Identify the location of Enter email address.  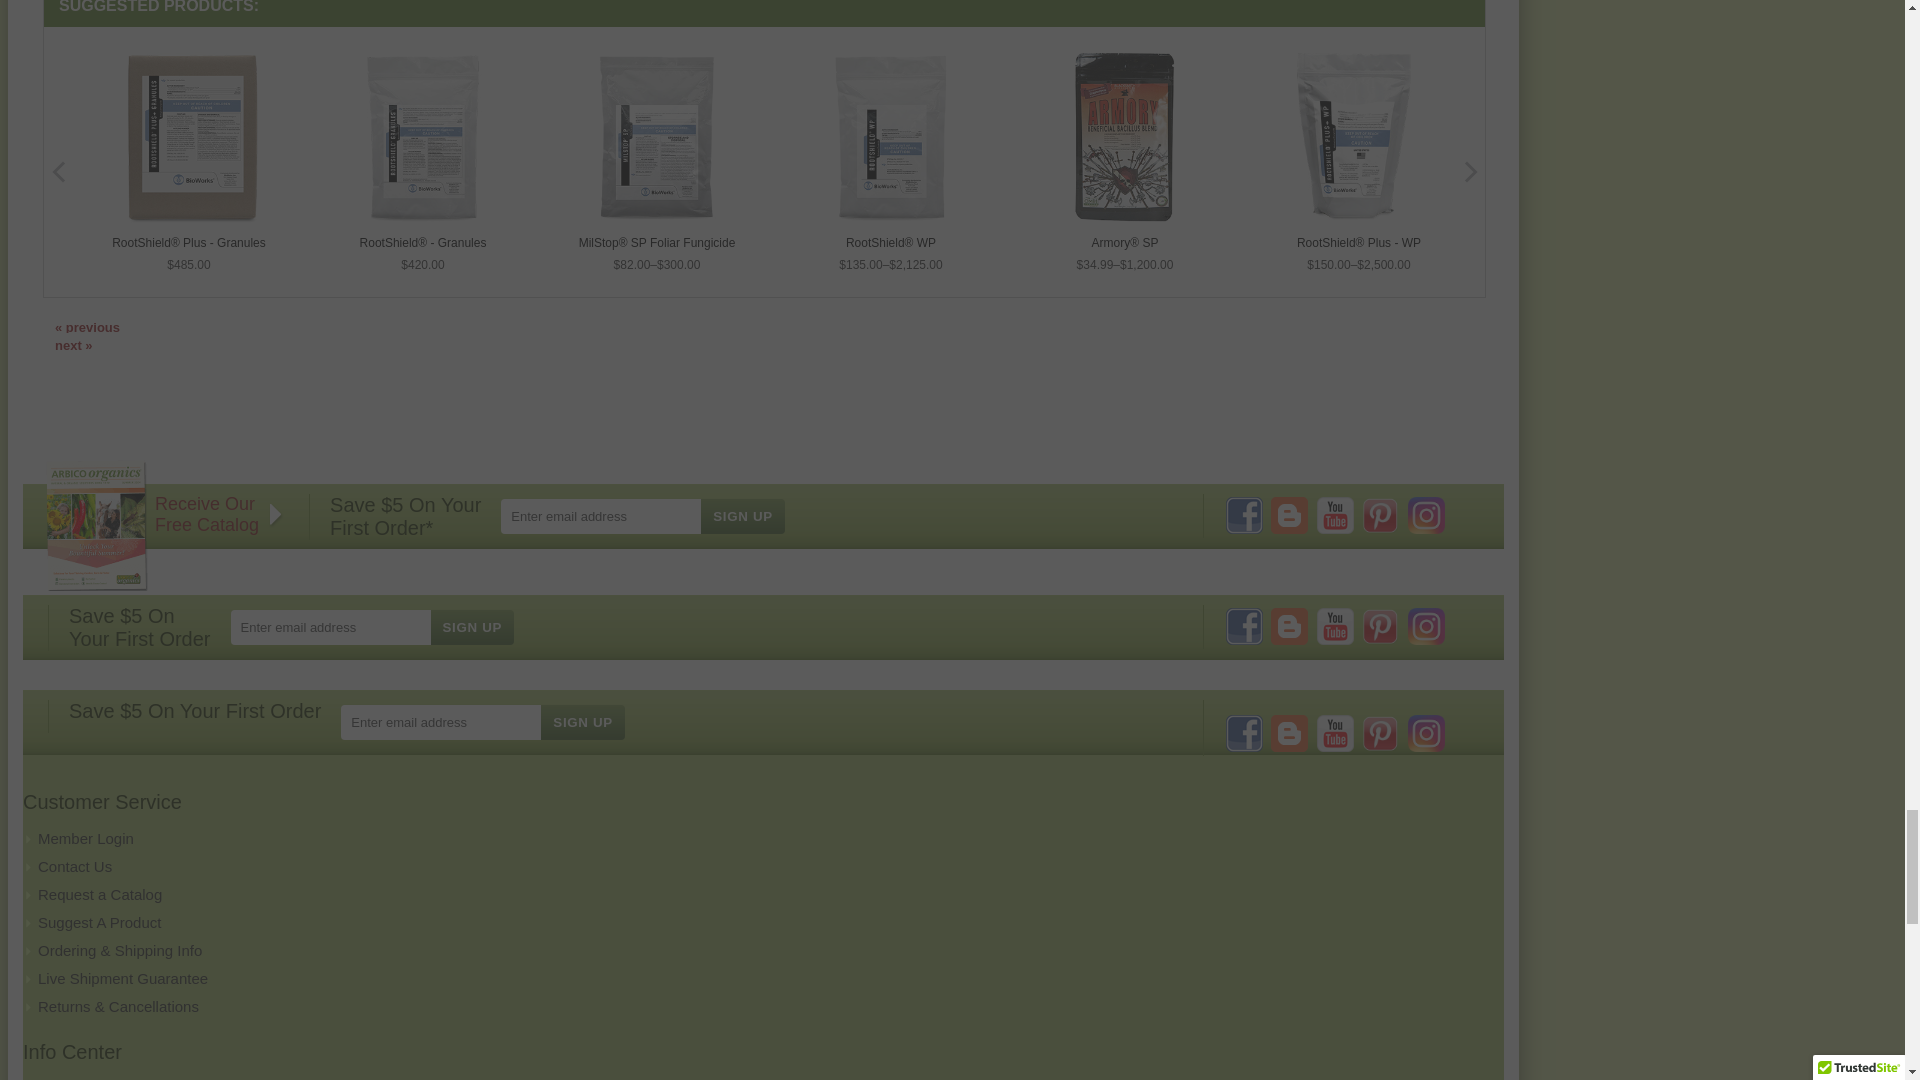
(626, 516).